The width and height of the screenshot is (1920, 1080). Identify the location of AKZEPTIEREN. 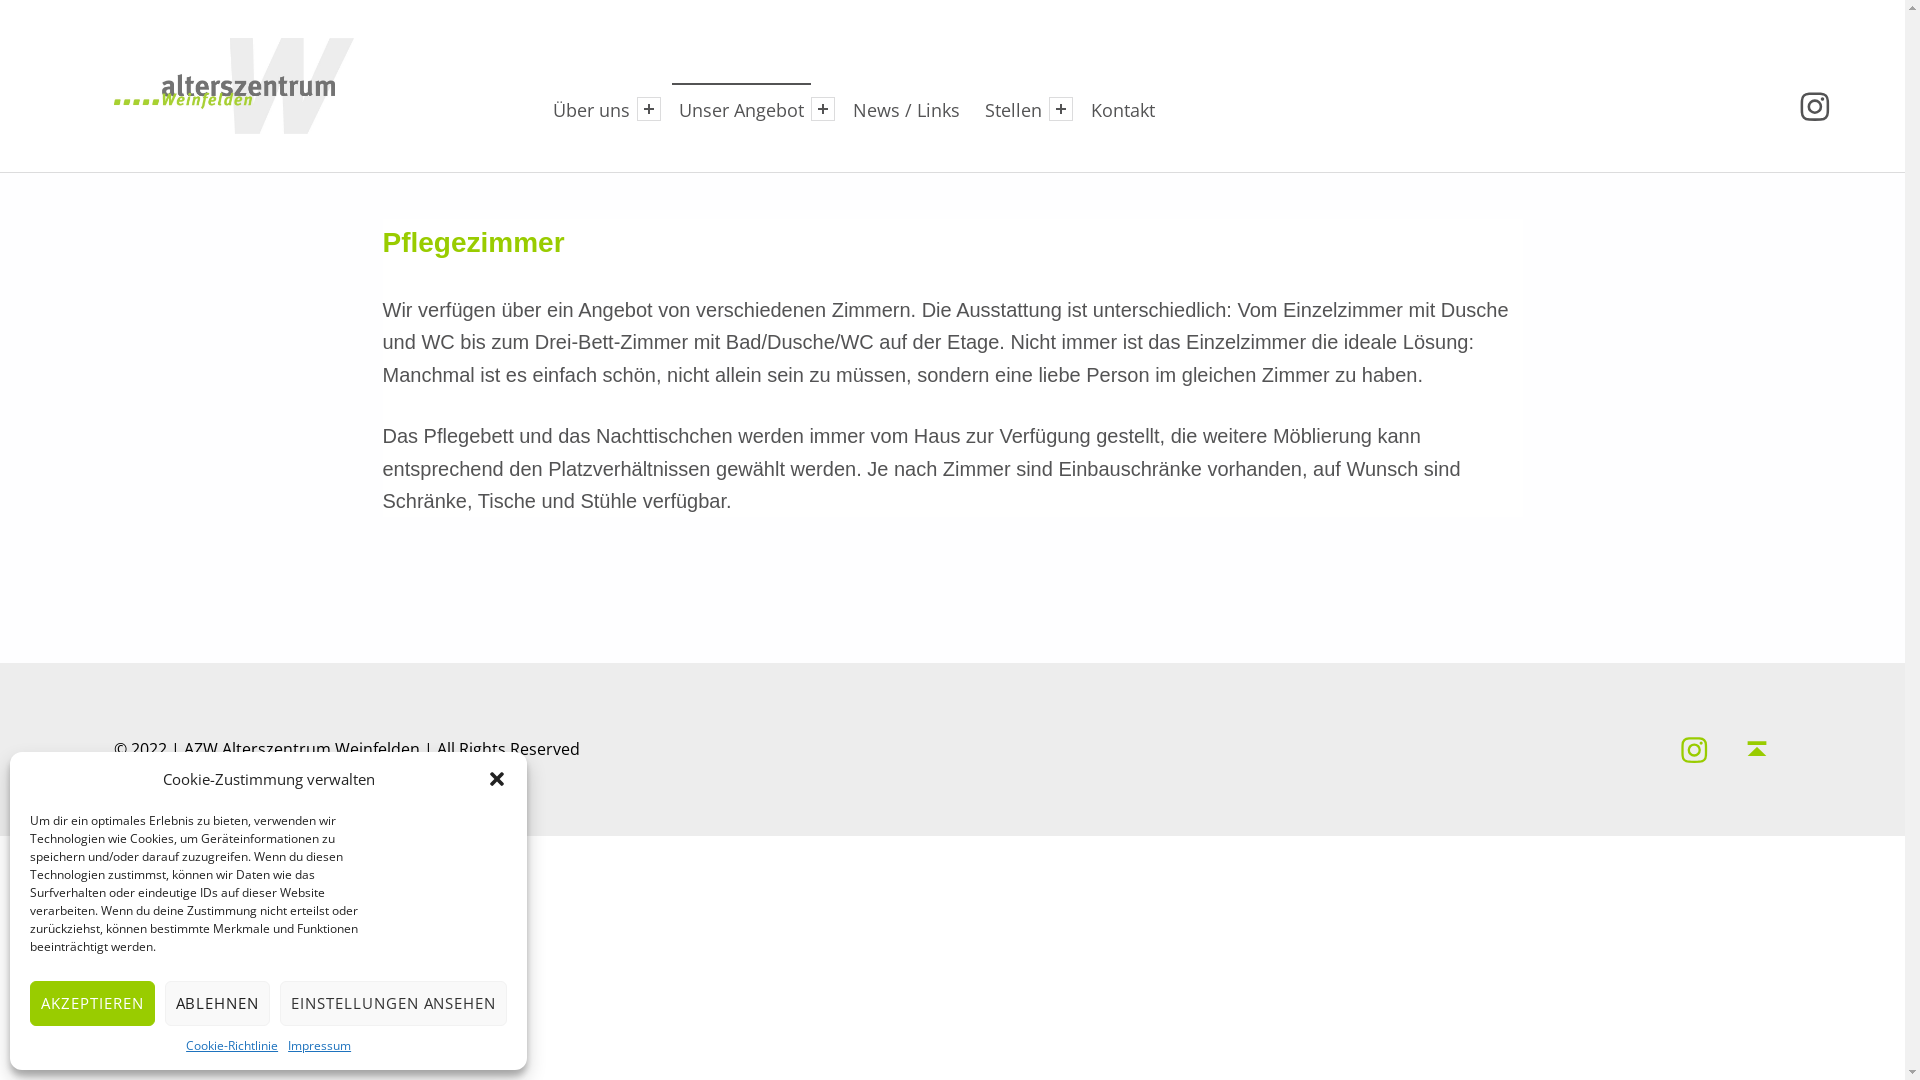
(92, 1004).